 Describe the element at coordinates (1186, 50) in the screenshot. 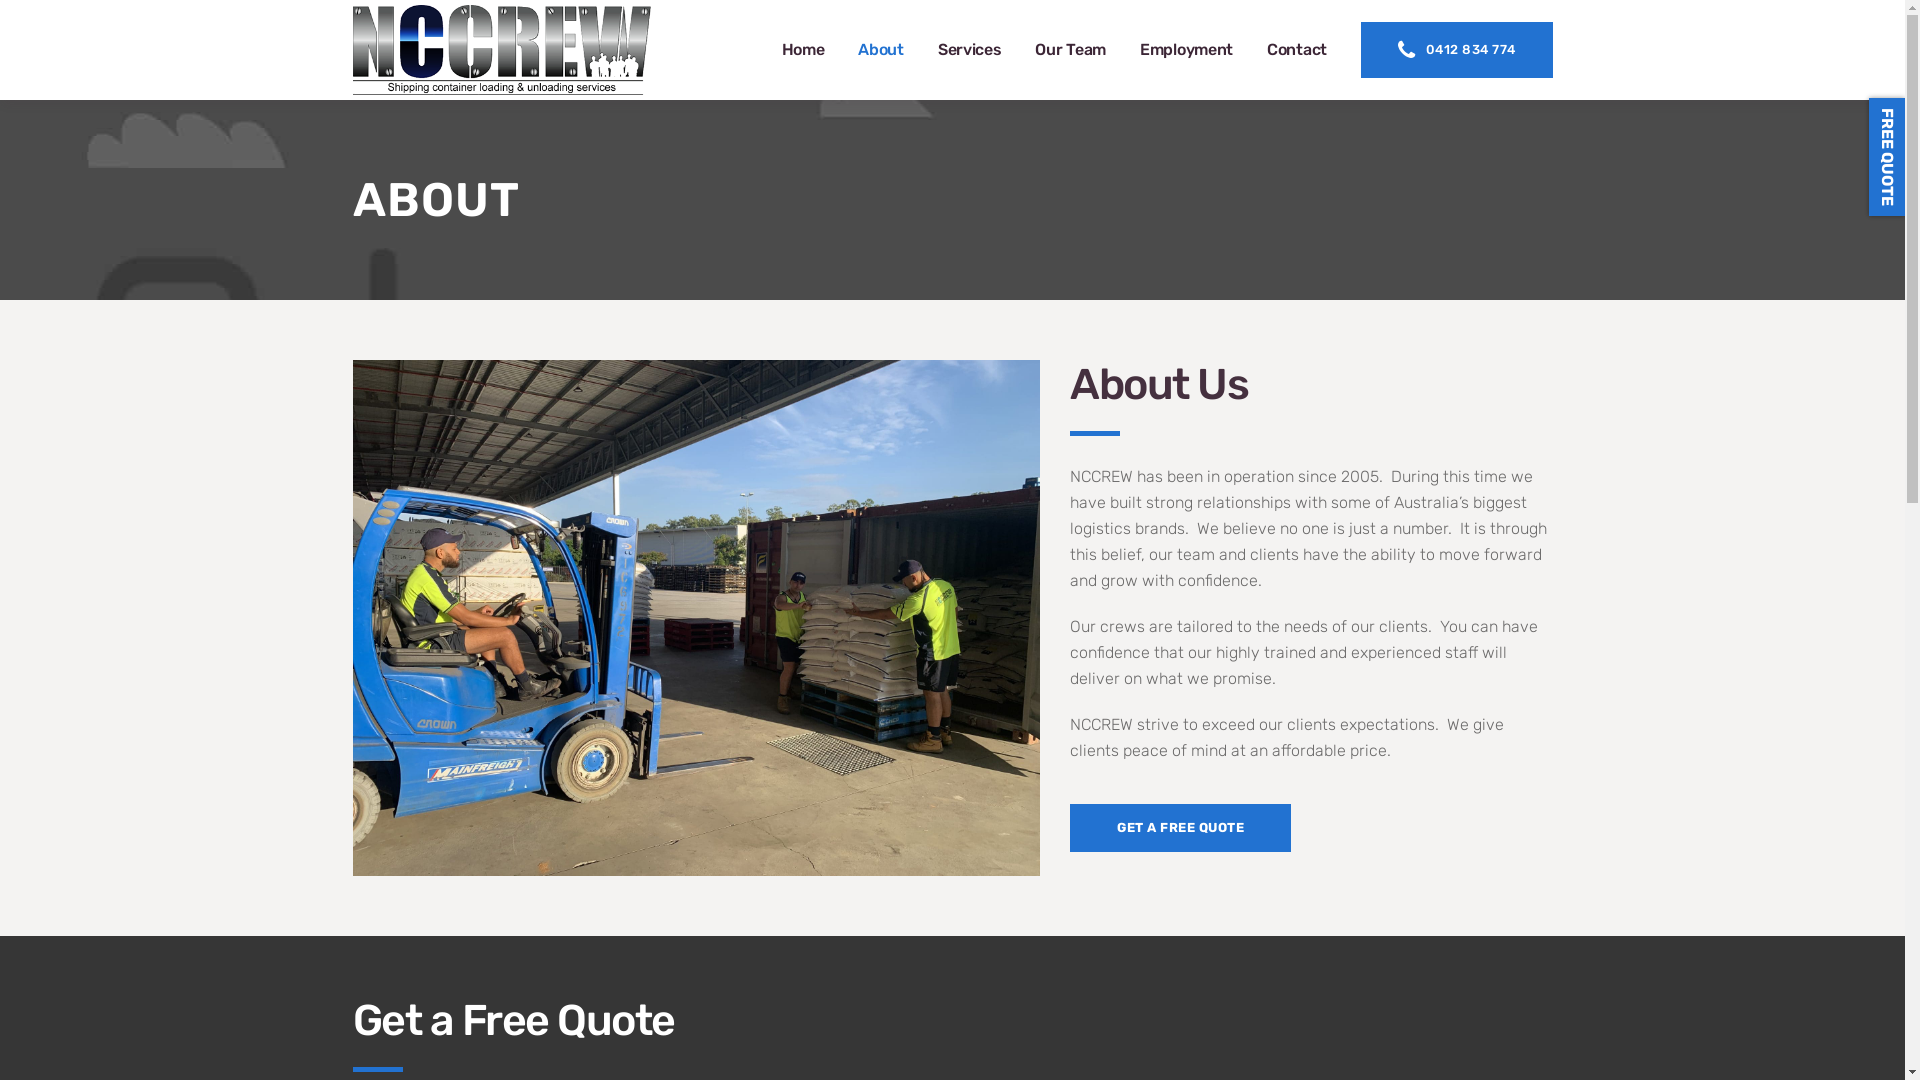

I see `Employment` at that location.